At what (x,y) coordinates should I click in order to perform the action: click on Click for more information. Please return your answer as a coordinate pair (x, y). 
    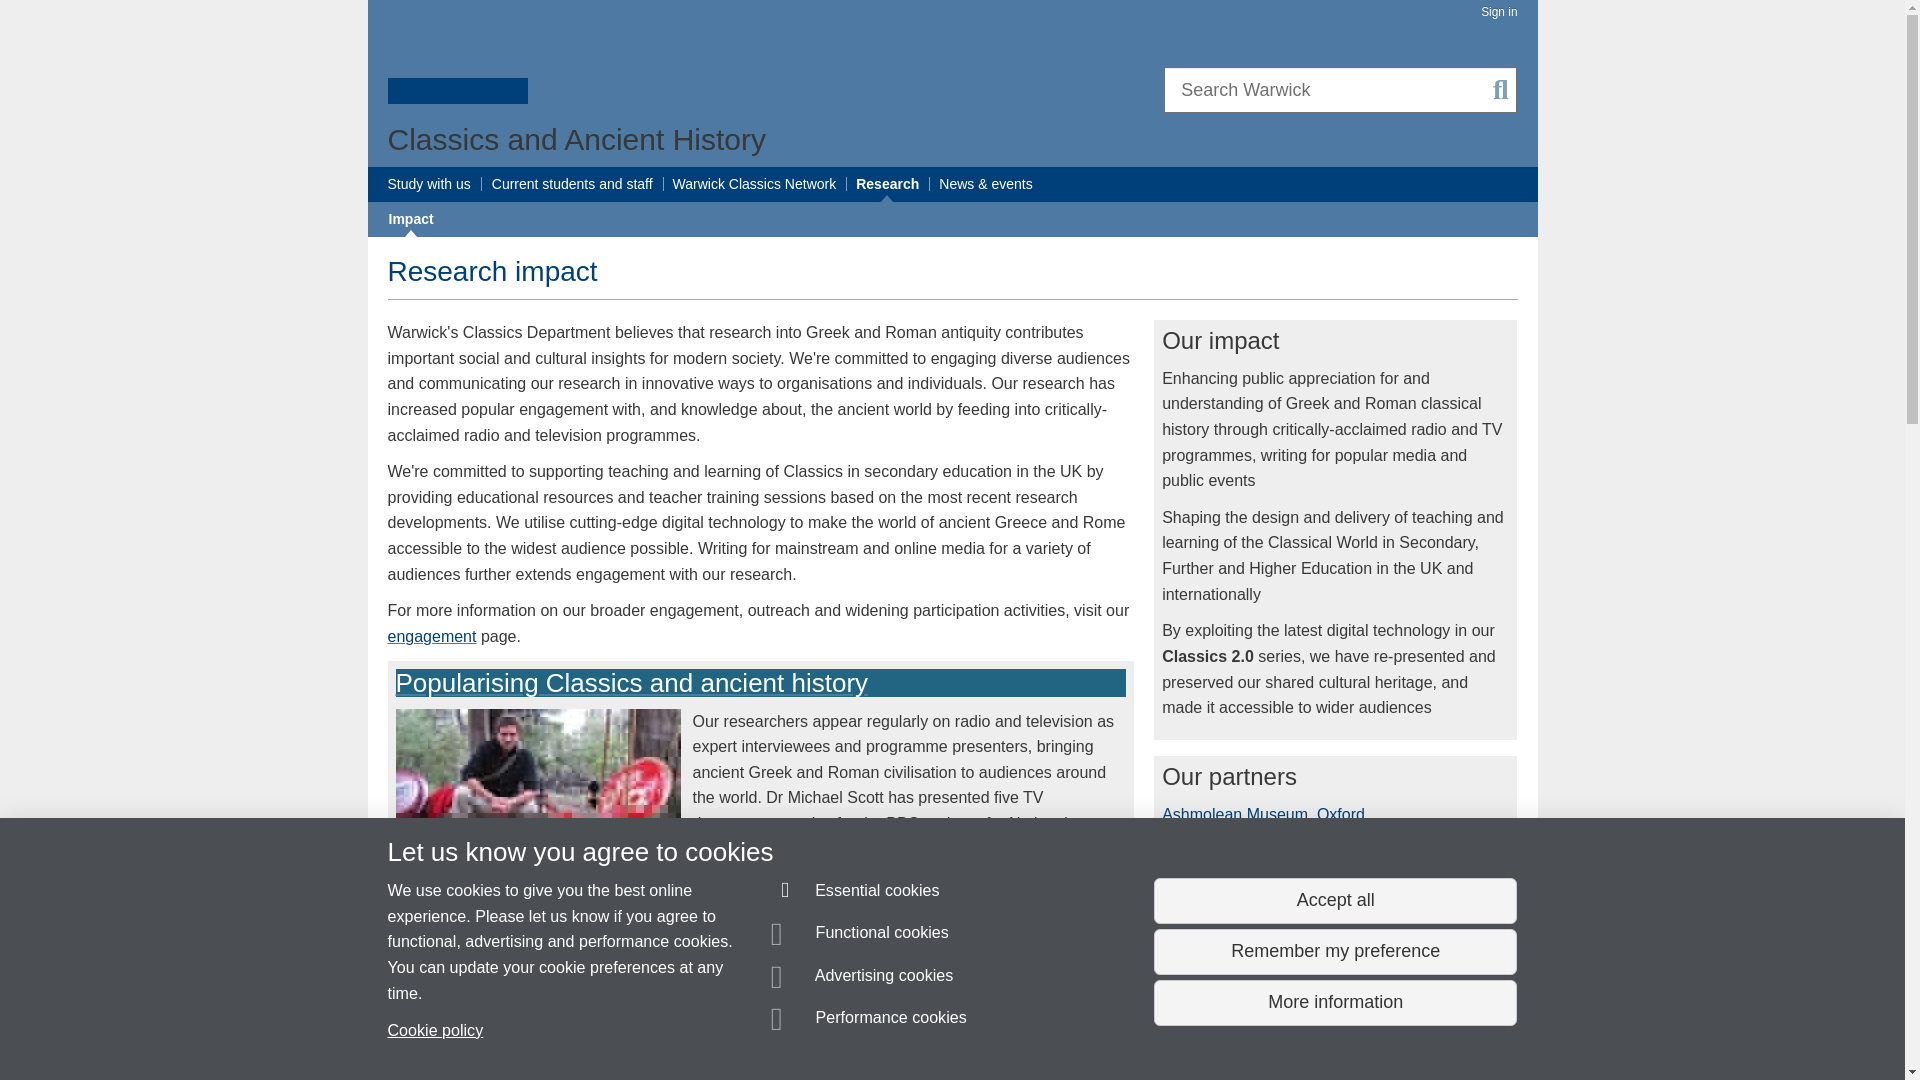
    Looking at the image, I should click on (1322, 1072).